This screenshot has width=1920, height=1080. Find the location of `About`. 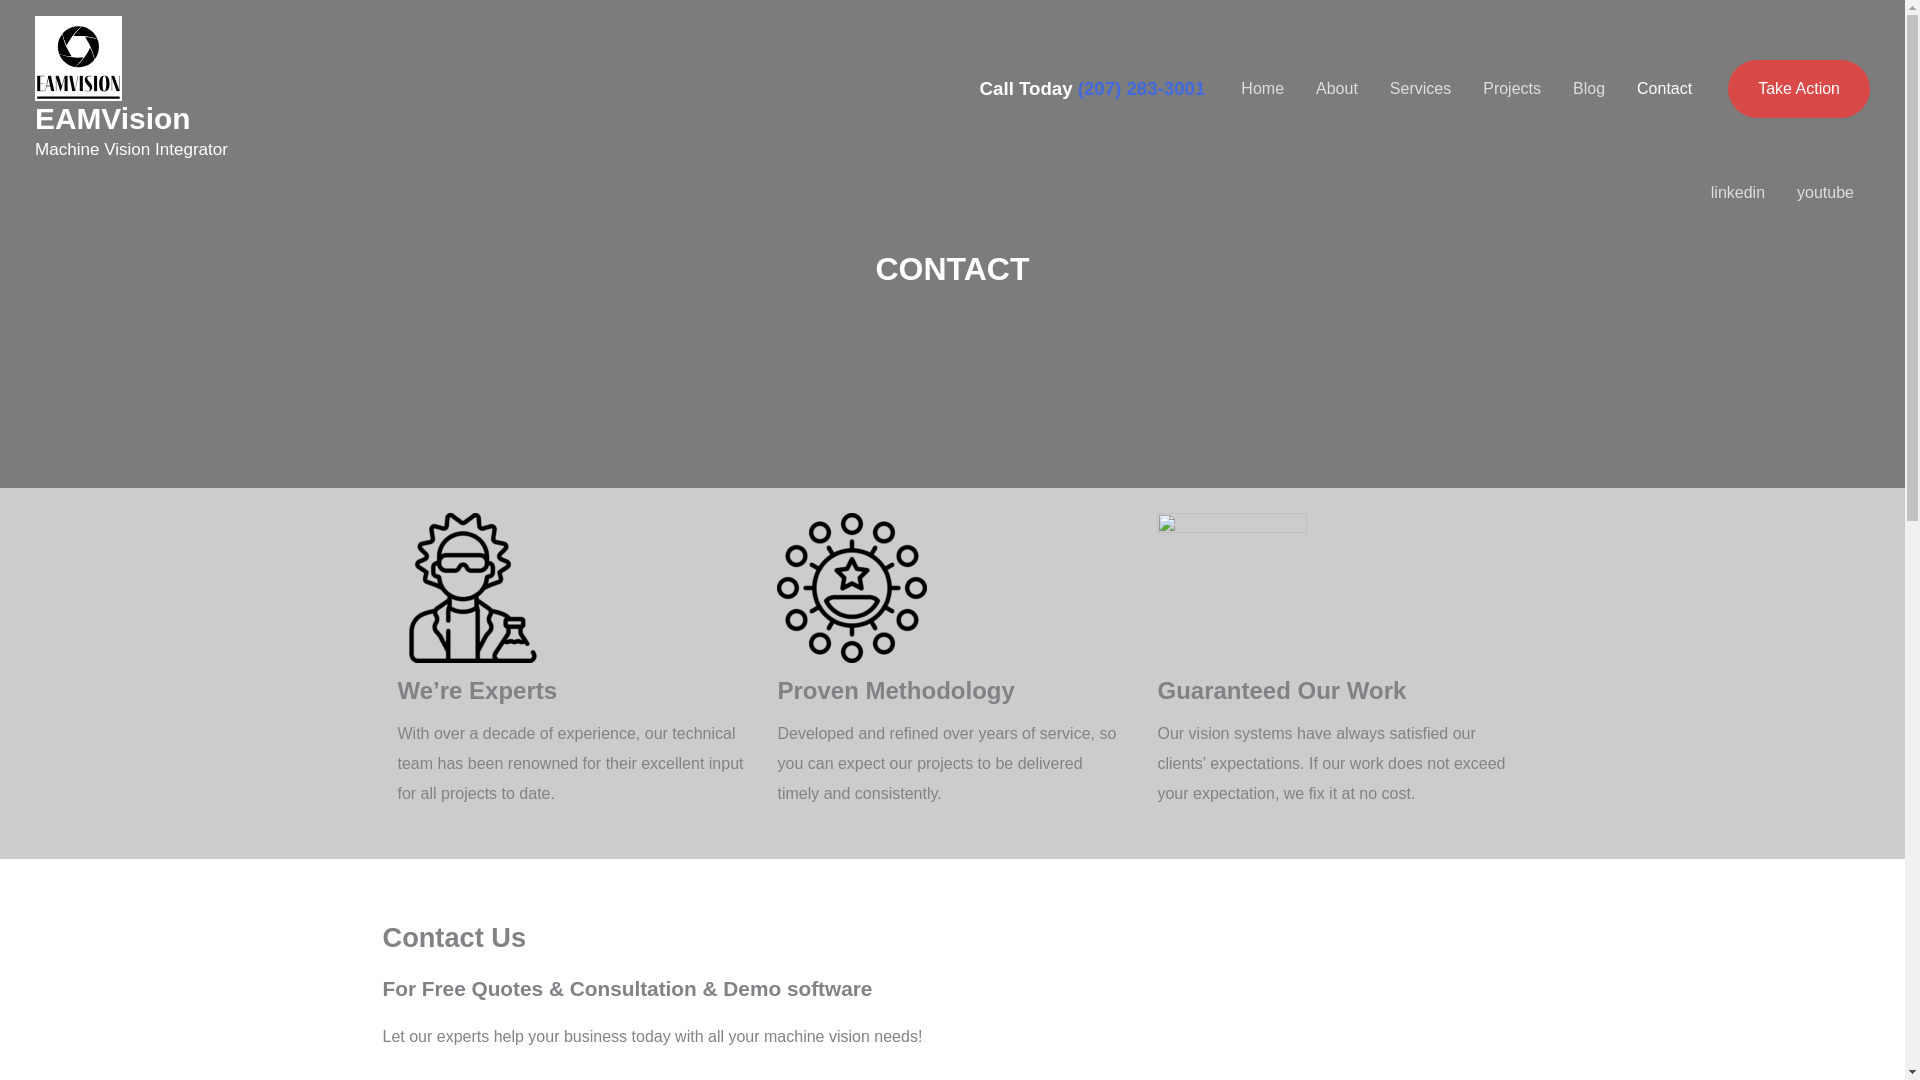

About is located at coordinates (1336, 89).